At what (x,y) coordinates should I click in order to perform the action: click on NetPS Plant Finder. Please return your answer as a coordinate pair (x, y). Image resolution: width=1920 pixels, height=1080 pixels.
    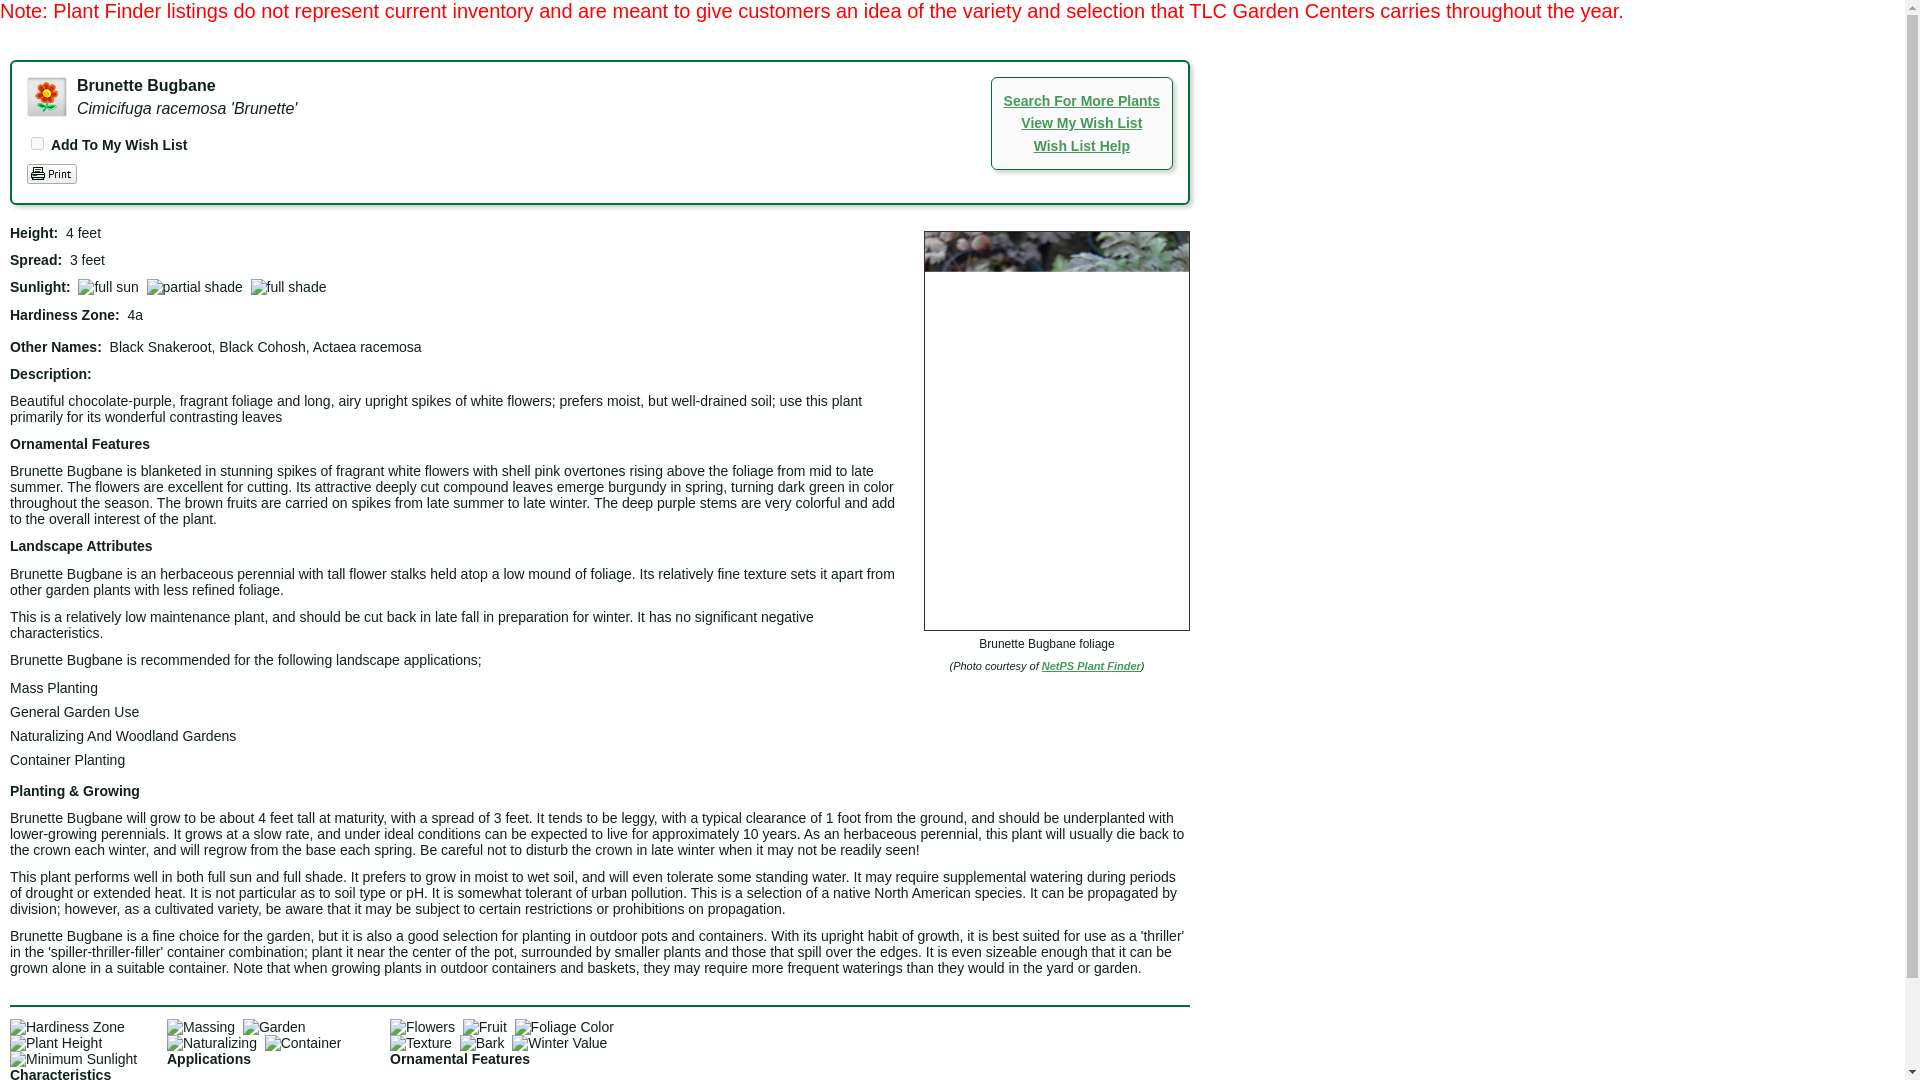
    Looking at the image, I should click on (1091, 665).